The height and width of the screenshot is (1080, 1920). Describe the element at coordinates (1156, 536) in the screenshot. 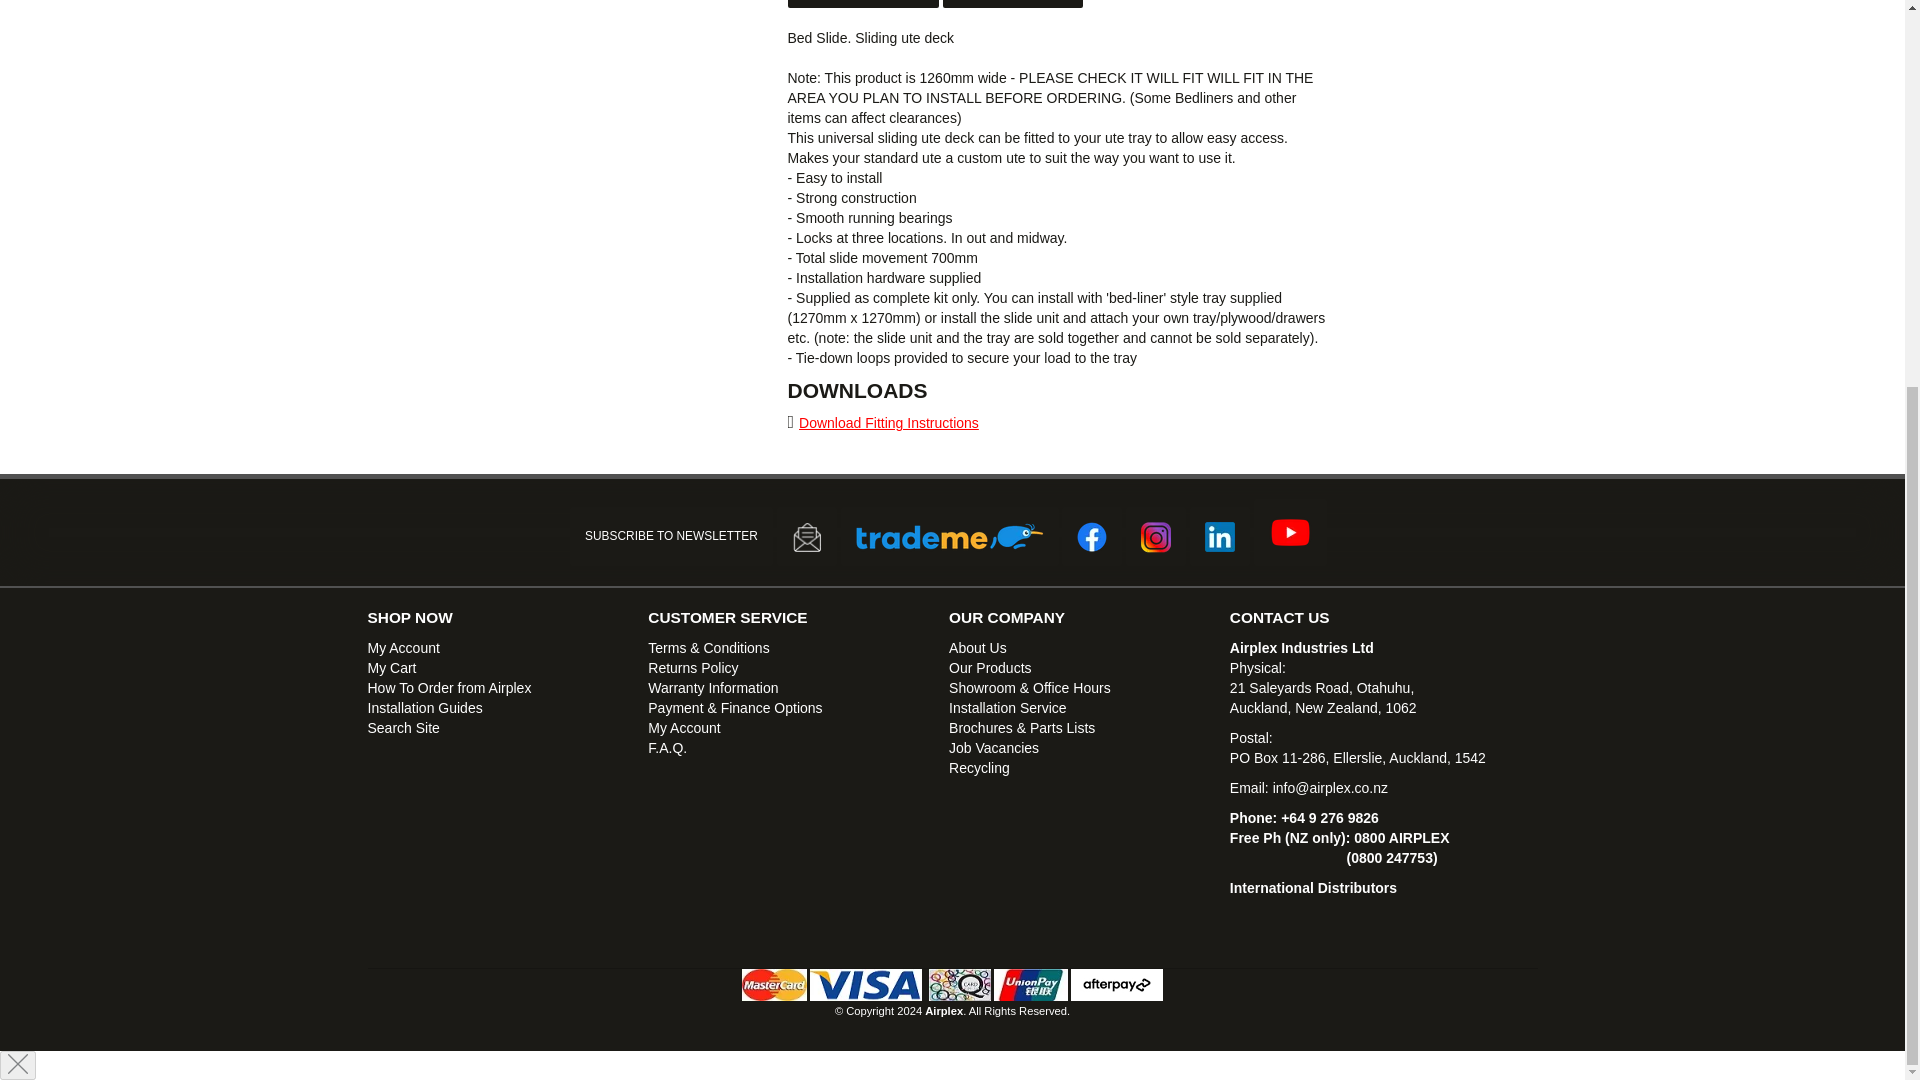

I see `Instagram` at that location.